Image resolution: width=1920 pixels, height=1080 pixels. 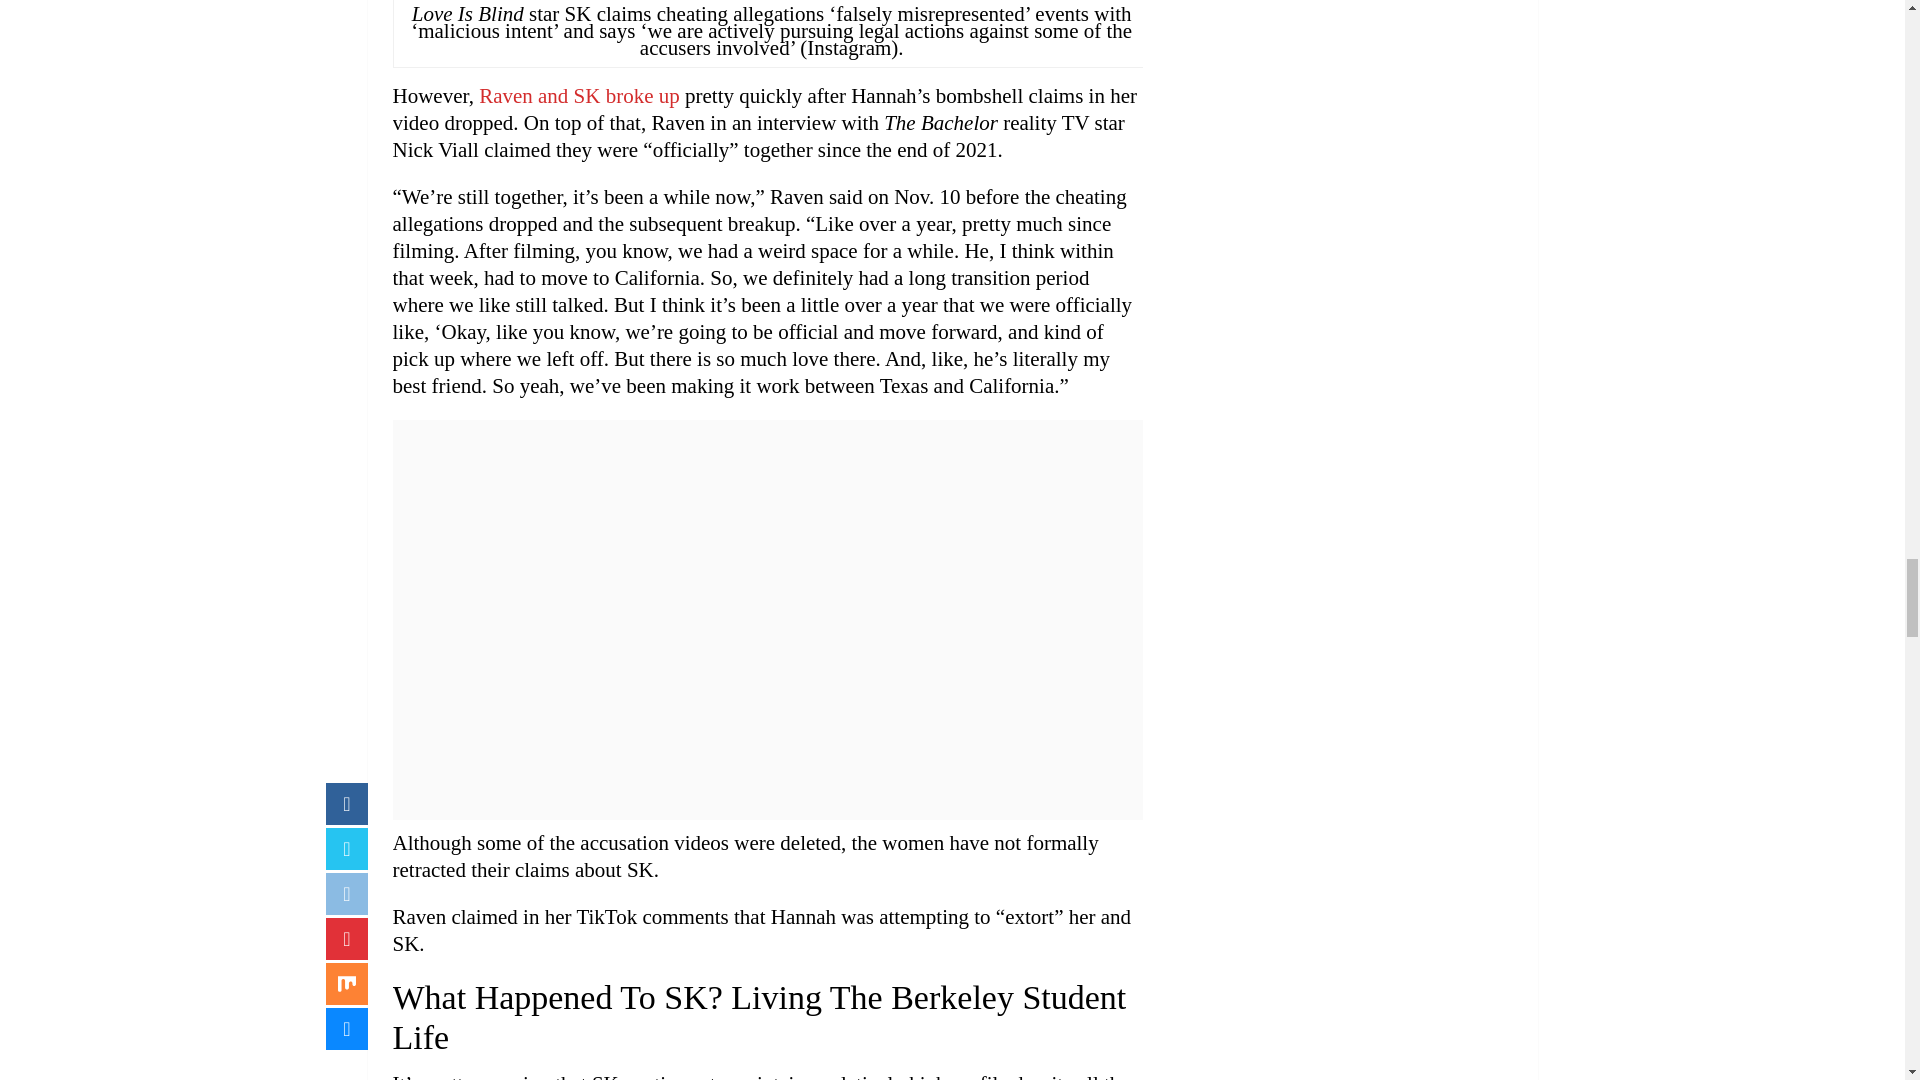 I want to click on Raven and SK broke up, so click(x=578, y=96).